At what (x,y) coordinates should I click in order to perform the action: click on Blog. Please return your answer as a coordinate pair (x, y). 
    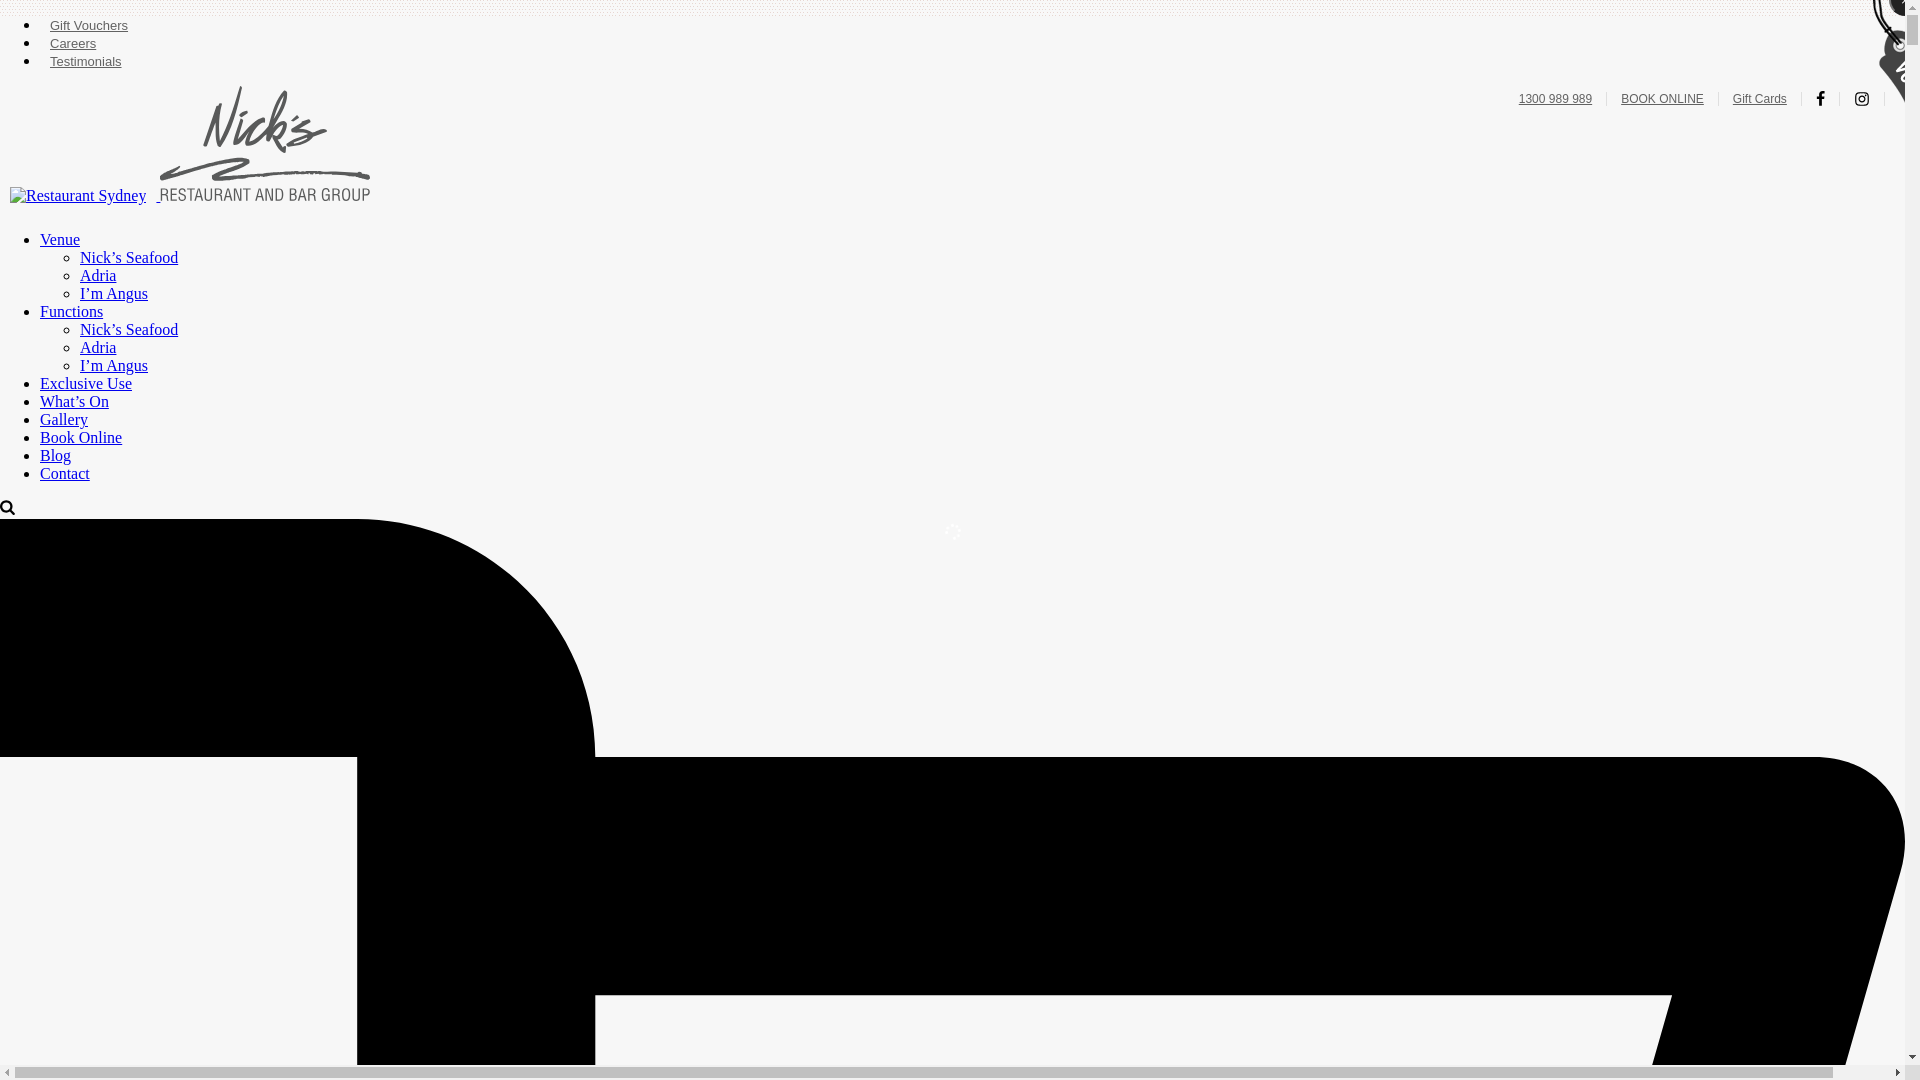
    Looking at the image, I should click on (56, 455).